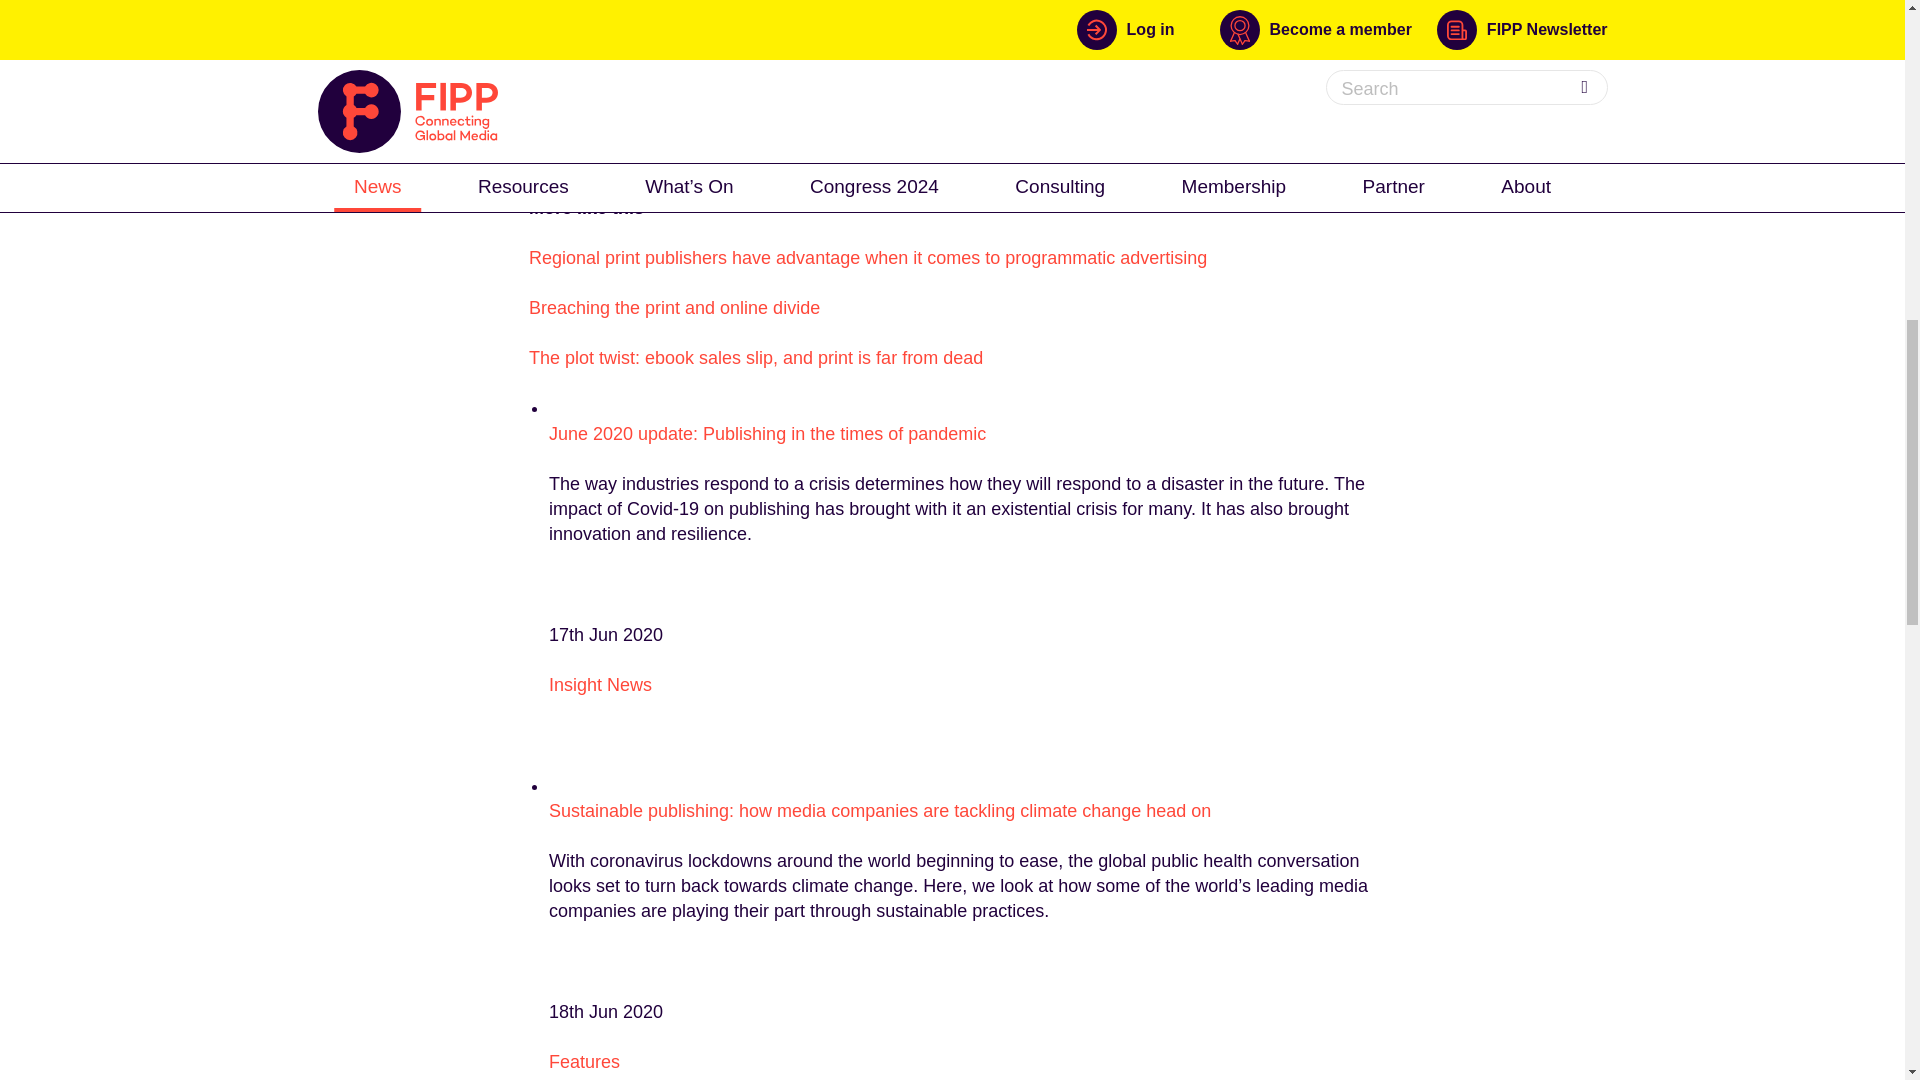  What do you see at coordinates (584, 1062) in the screenshot?
I see `Features` at bounding box center [584, 1062].